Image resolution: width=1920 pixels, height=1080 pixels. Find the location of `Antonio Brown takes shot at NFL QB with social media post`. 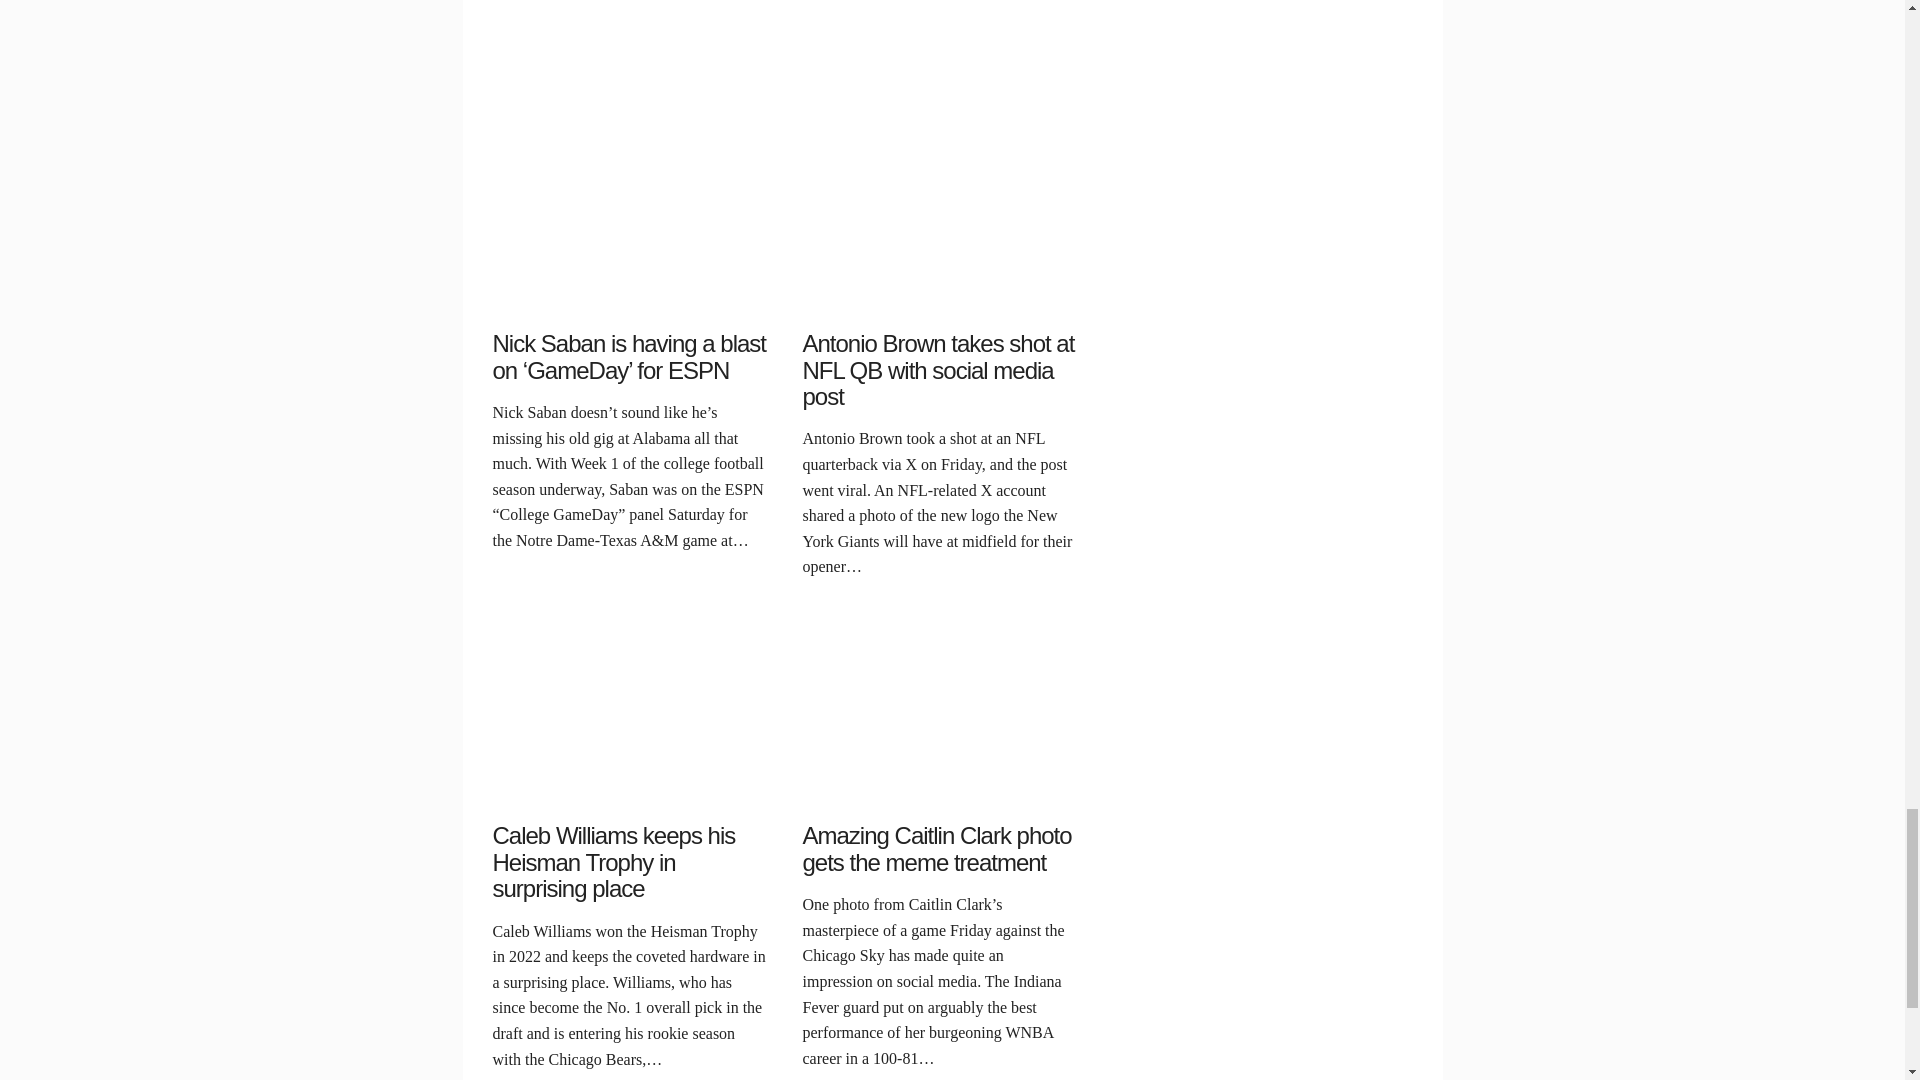

Antonio Brown takes shot at NFL QB with social media post is located at coordinates (942, 240).